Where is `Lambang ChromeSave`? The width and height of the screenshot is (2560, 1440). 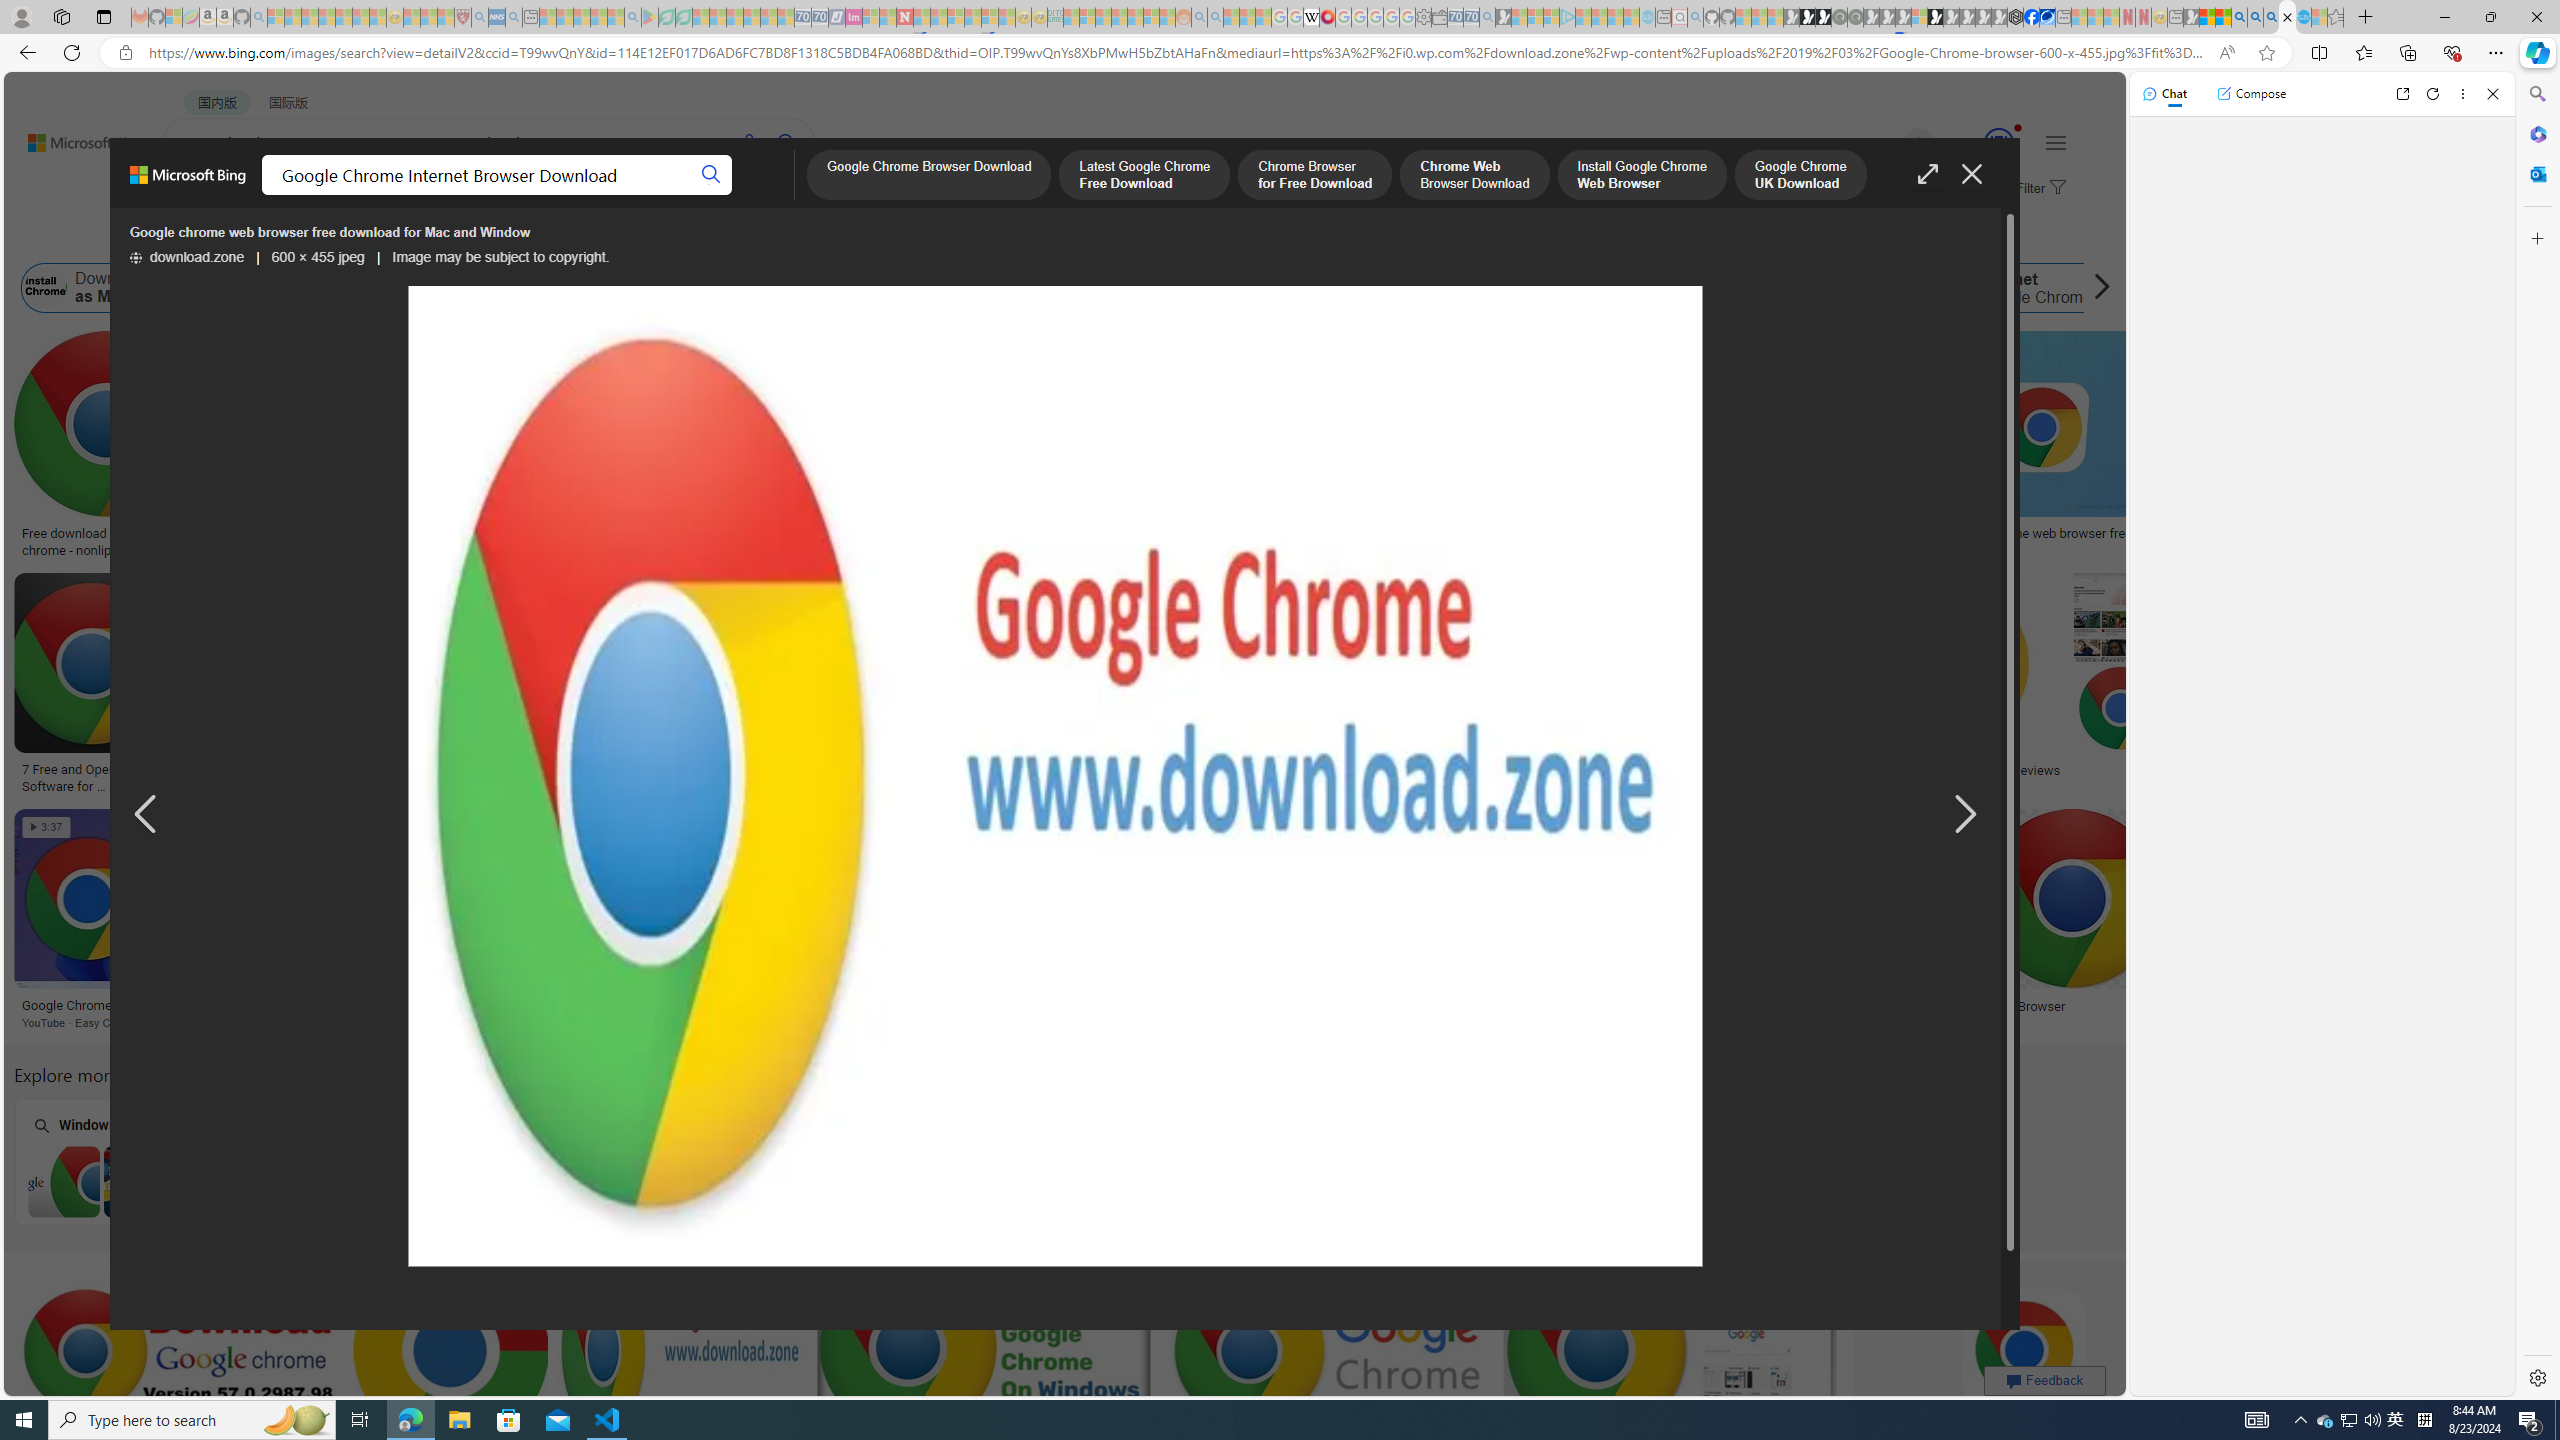
Lambang ChromeSave is located at coordinates (1496, 922).